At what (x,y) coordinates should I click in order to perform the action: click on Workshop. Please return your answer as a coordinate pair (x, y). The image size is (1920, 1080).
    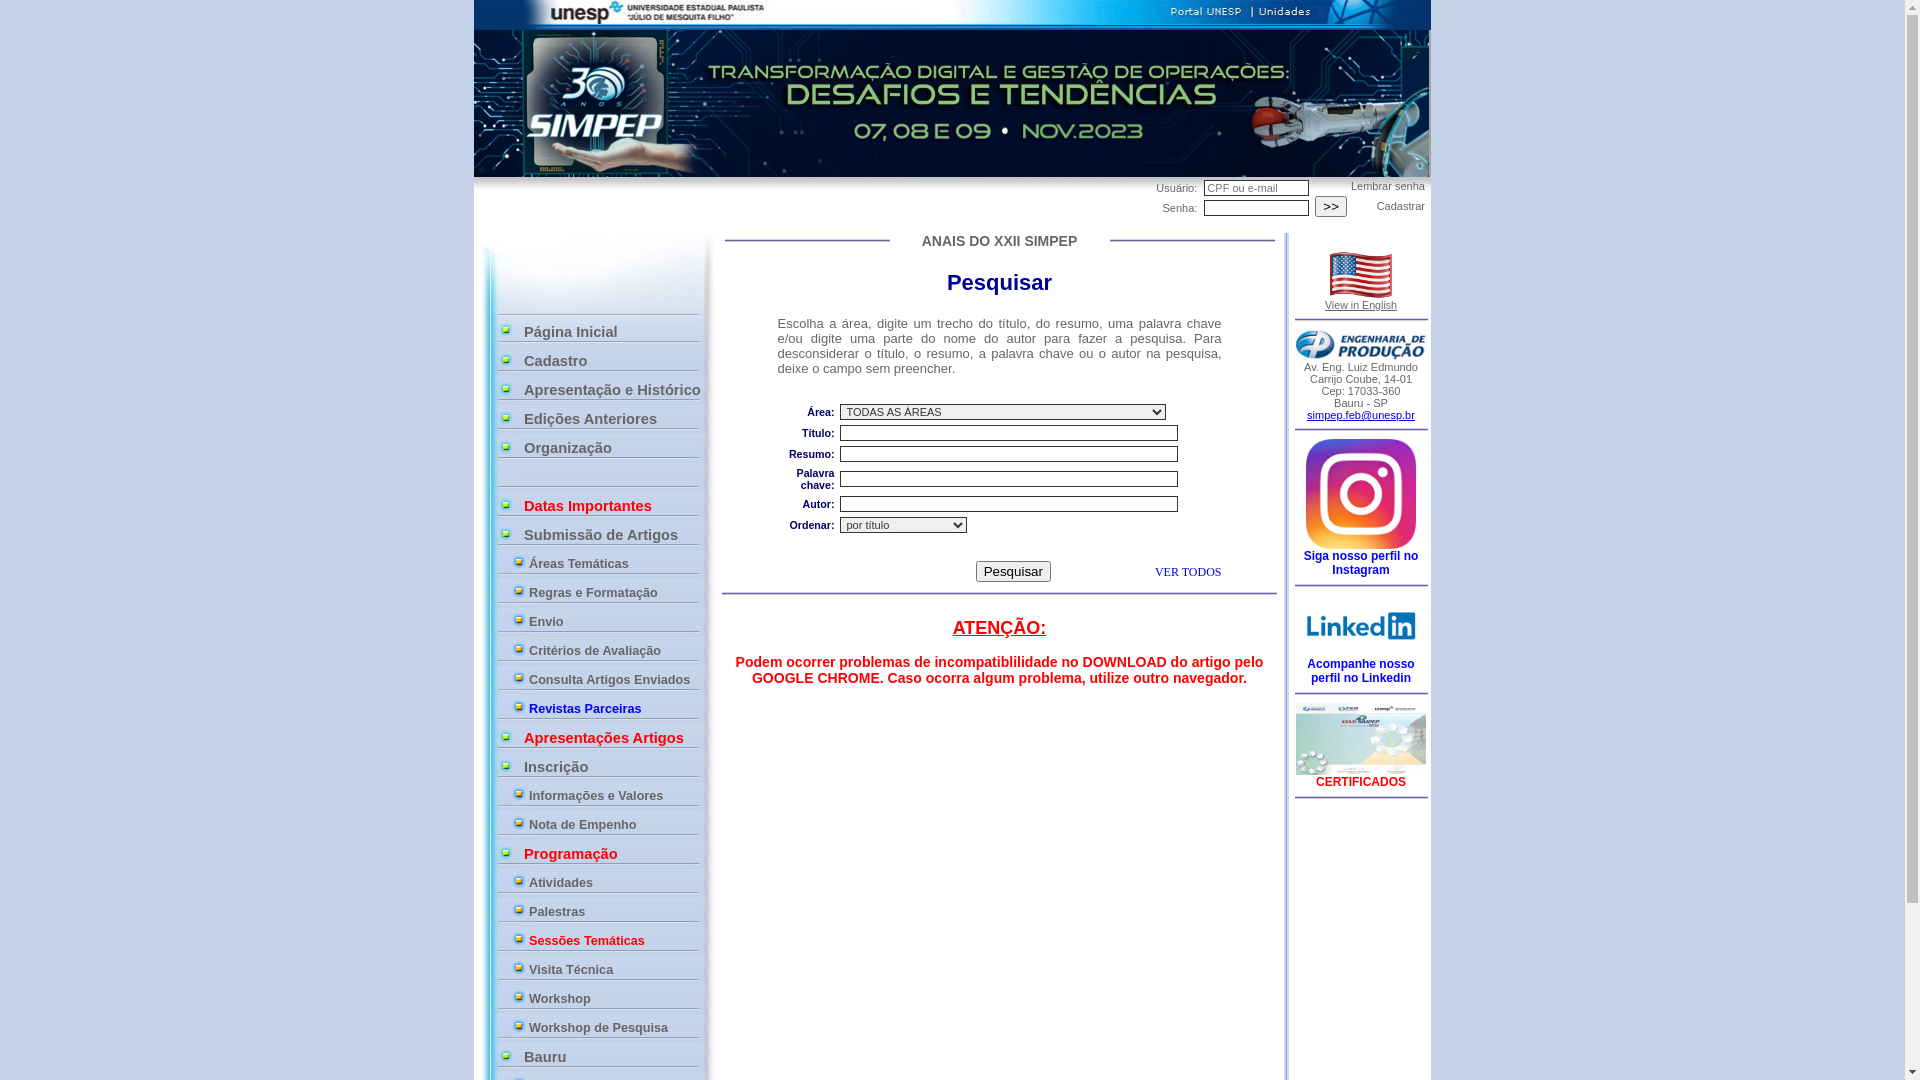
    Looking at the image, I should click on (612, 999).